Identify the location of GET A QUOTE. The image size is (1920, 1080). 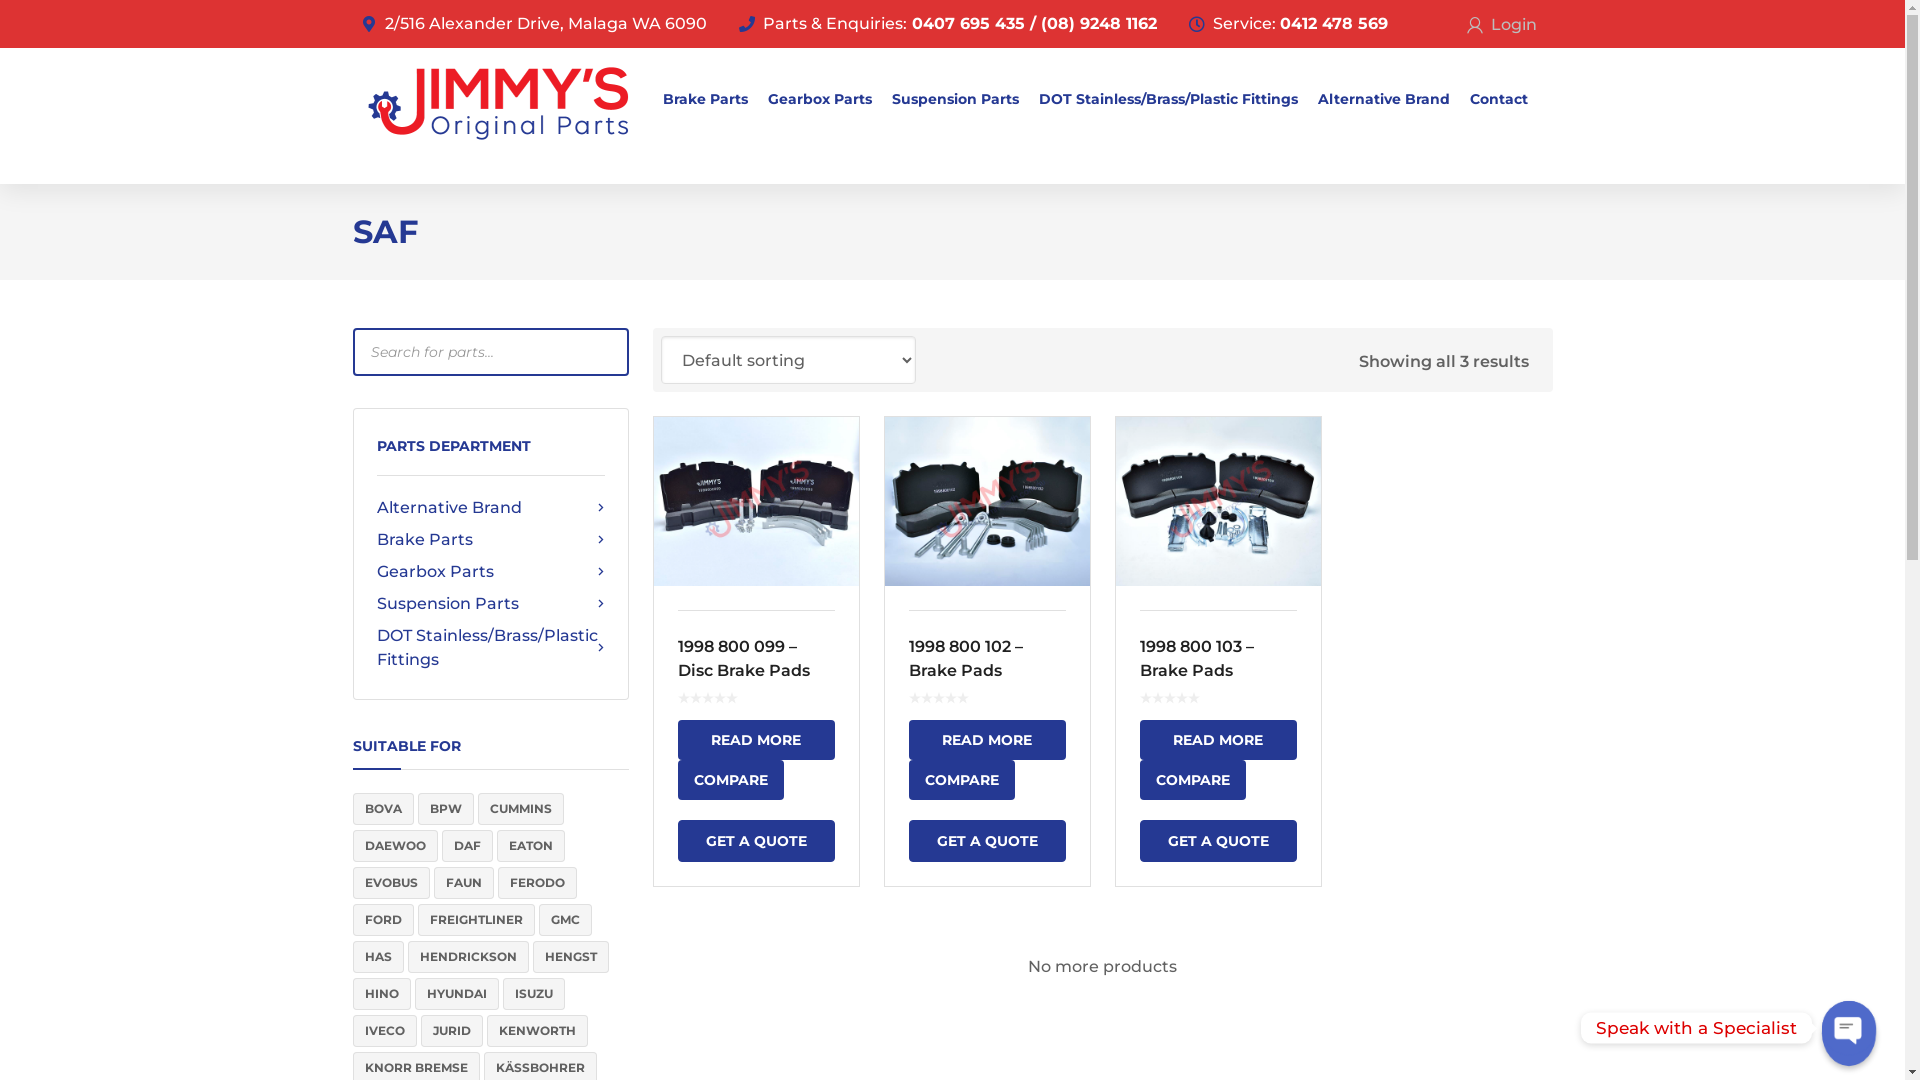
(1218, 841).